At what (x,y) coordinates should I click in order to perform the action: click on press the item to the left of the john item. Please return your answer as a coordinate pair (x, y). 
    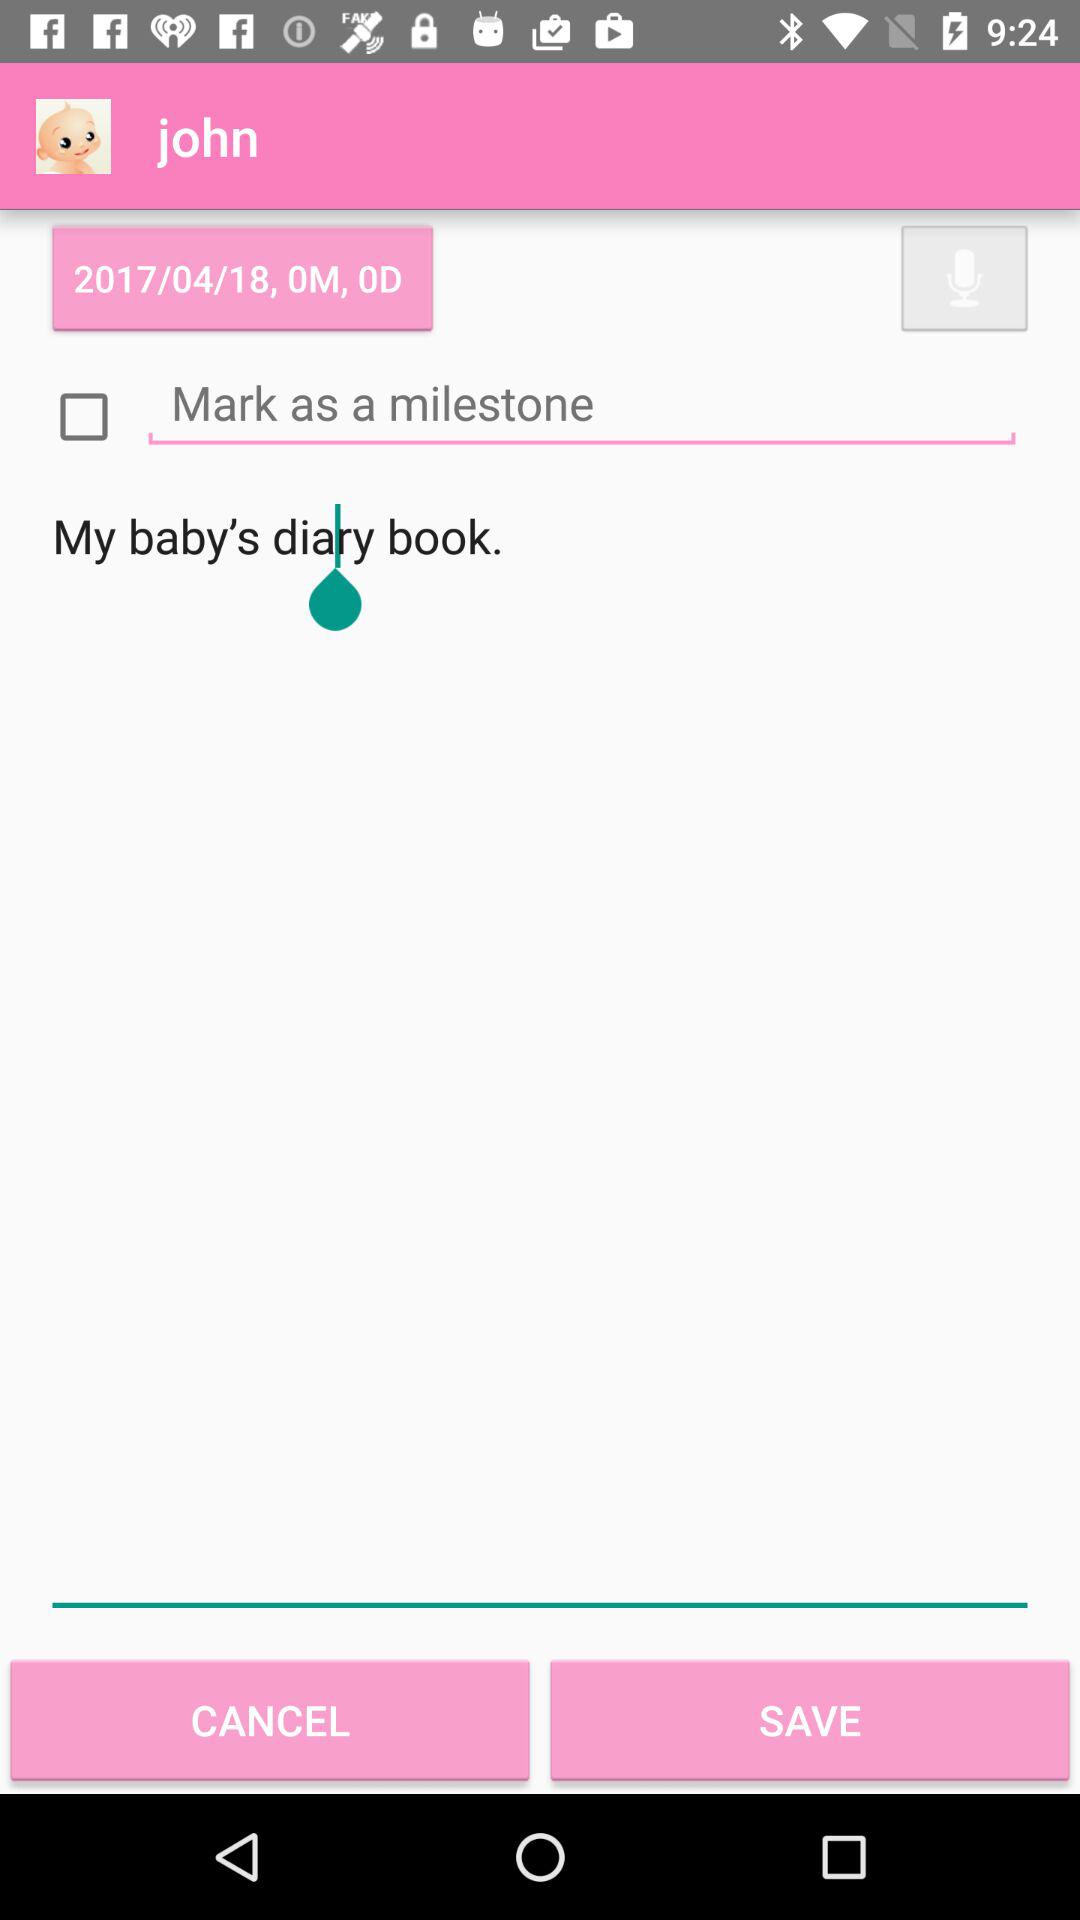
    Looking at the image, I should click on (73, 136).